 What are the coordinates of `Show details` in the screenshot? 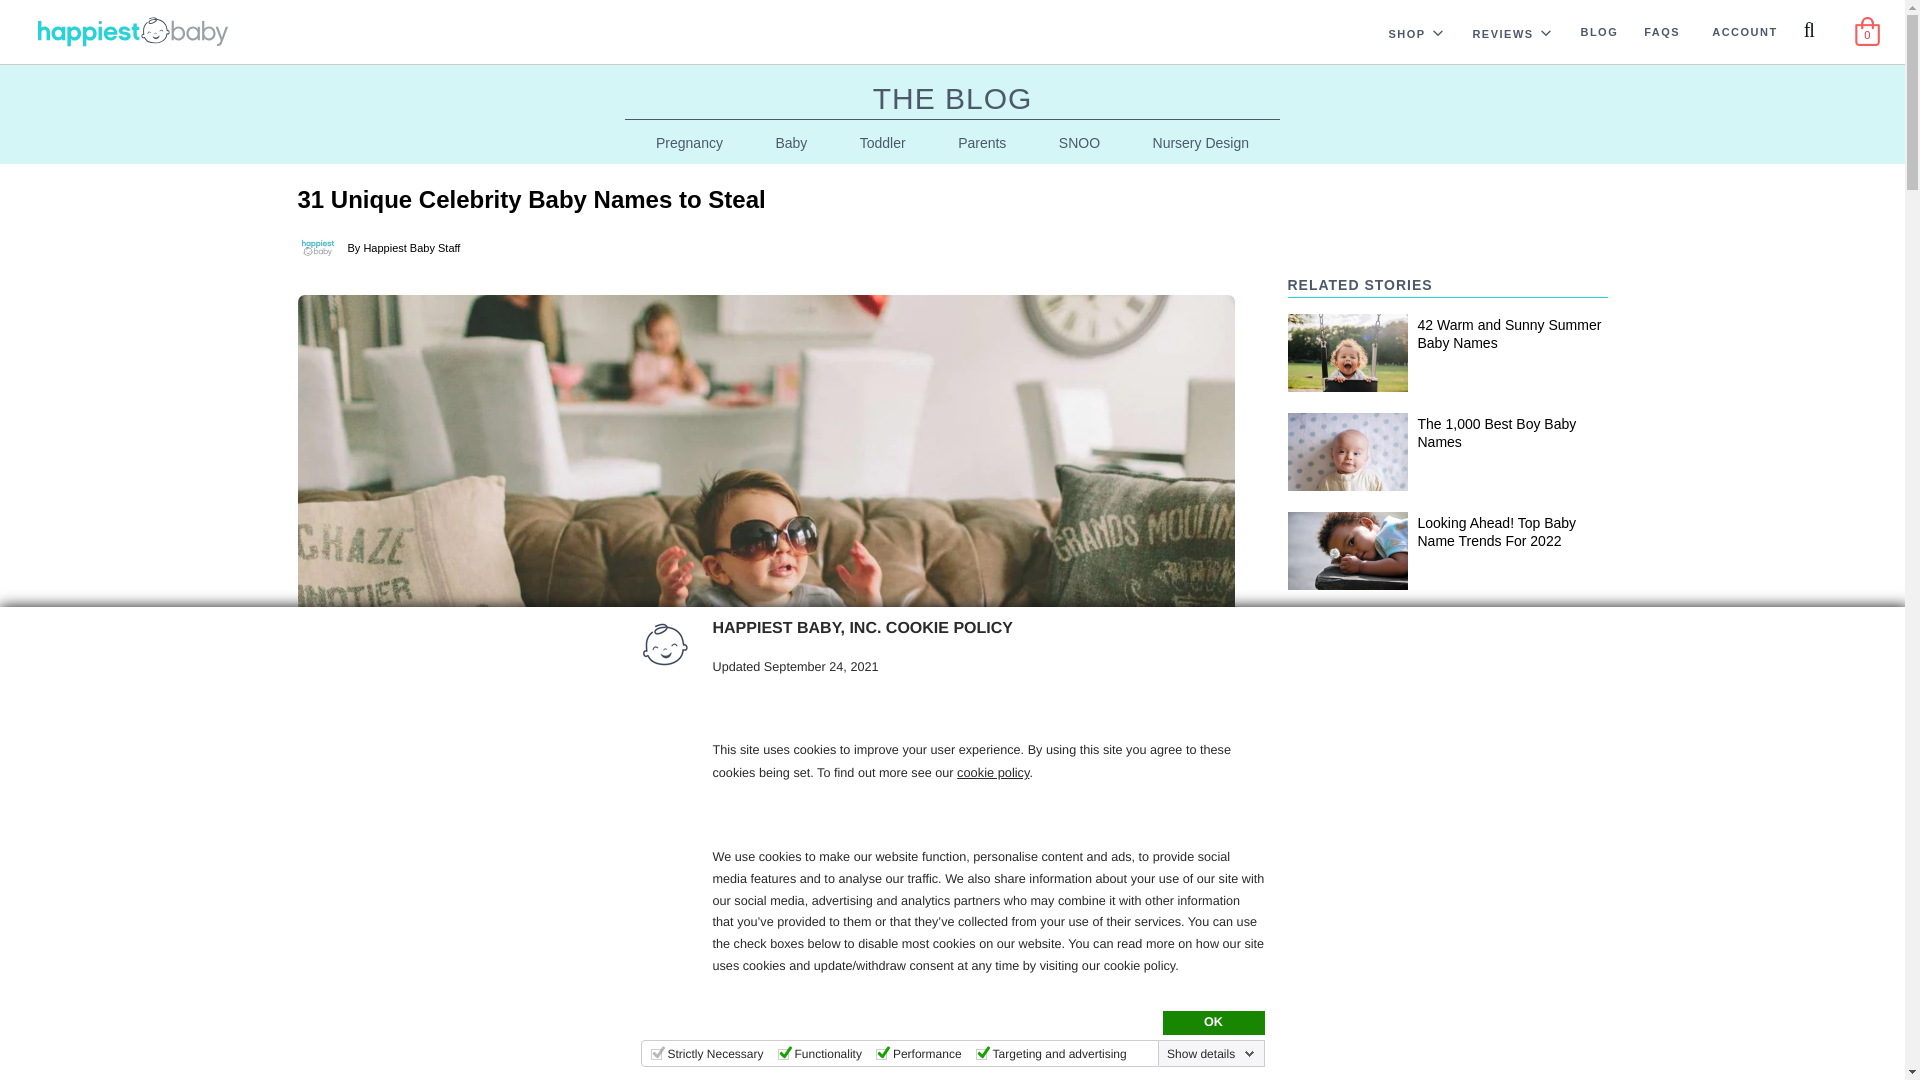 It's located at (1211, 1054).